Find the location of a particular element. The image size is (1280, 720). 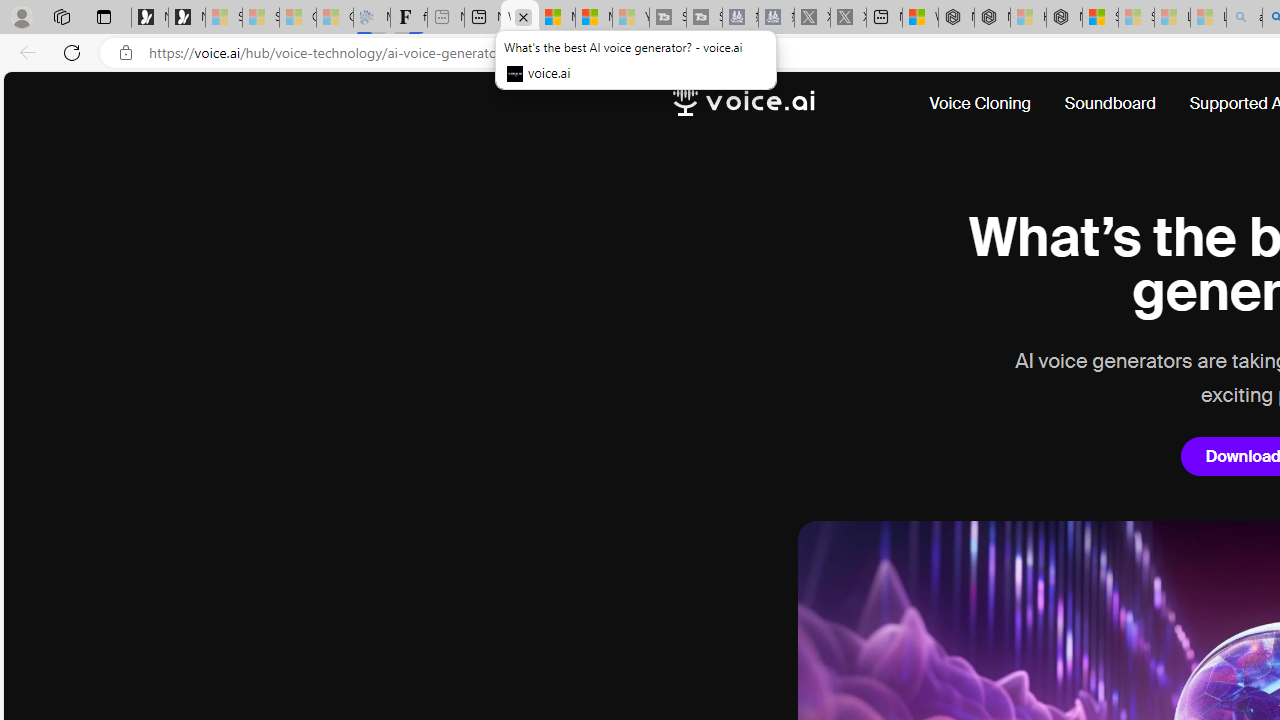

amazon - Search - Sleeping is located at coordinates (1244, 18).